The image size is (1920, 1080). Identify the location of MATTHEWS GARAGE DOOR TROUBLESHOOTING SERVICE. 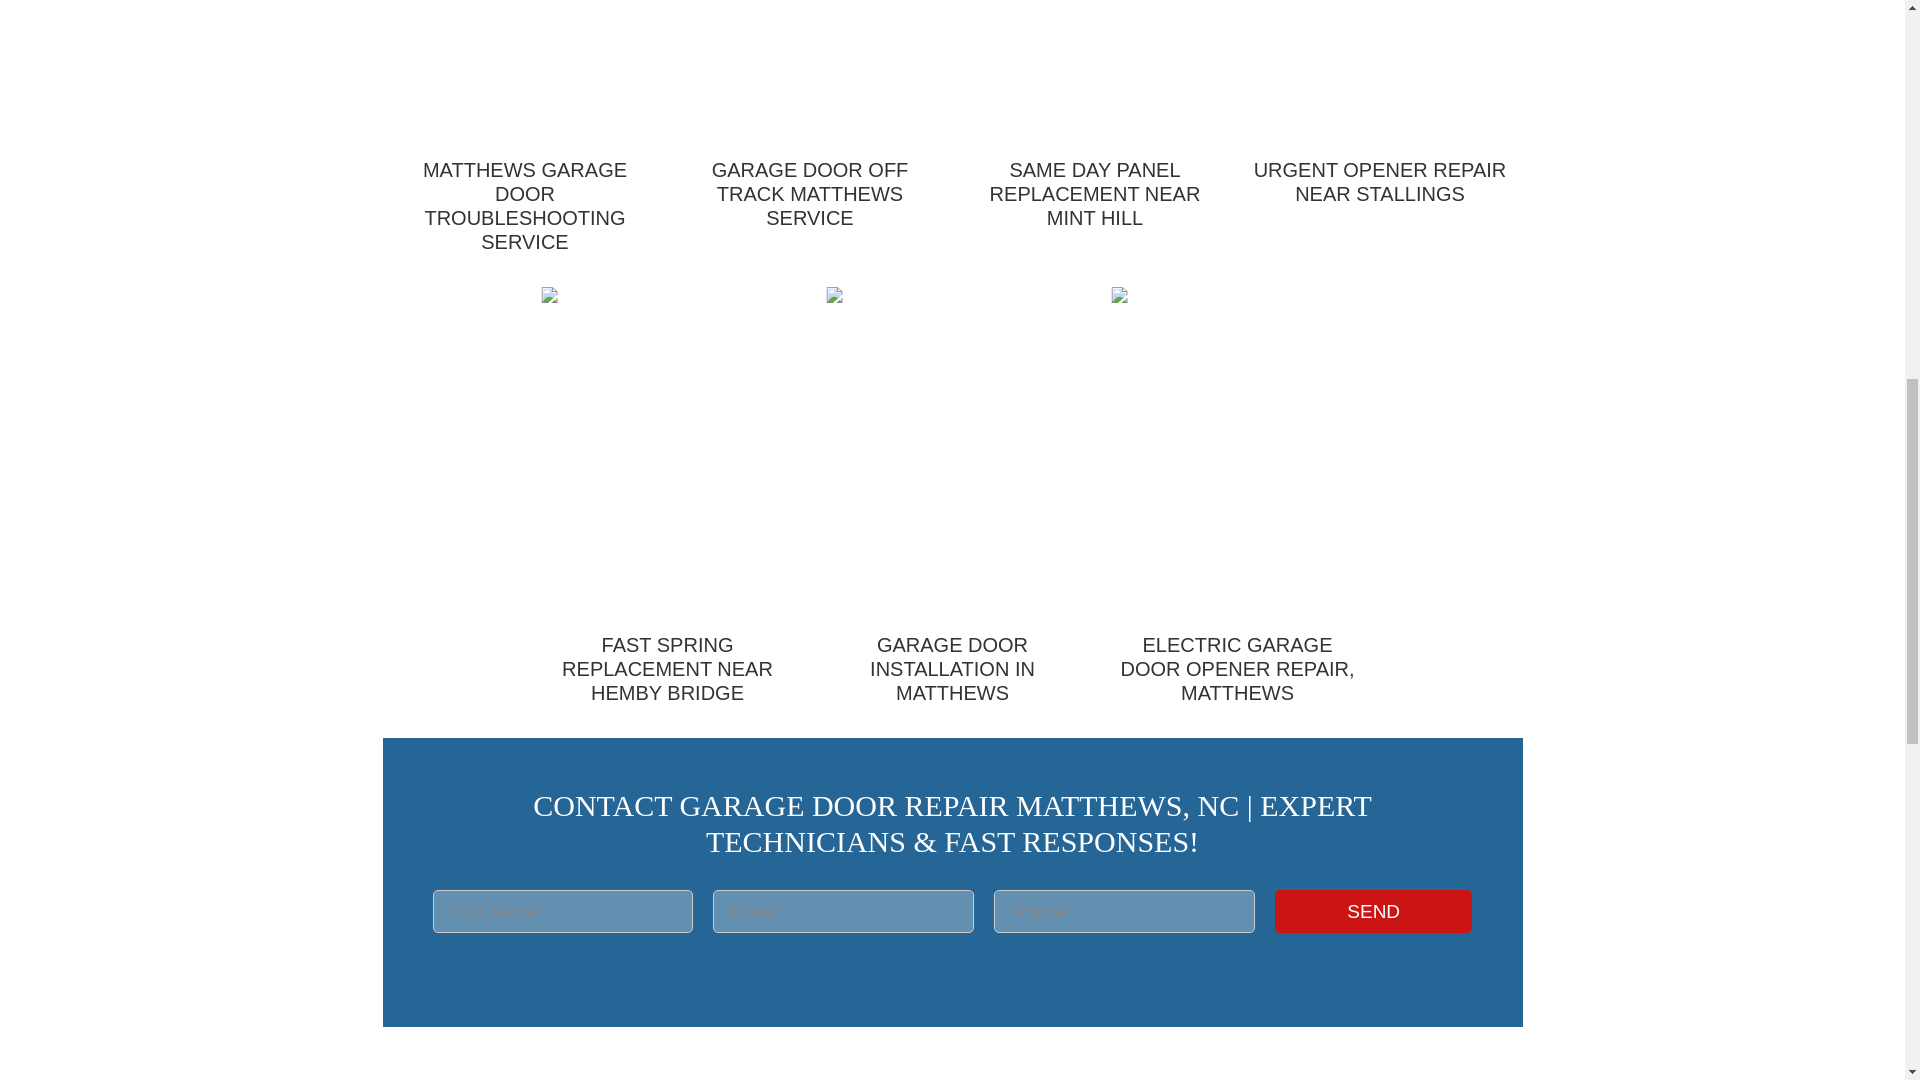
(524, 144).